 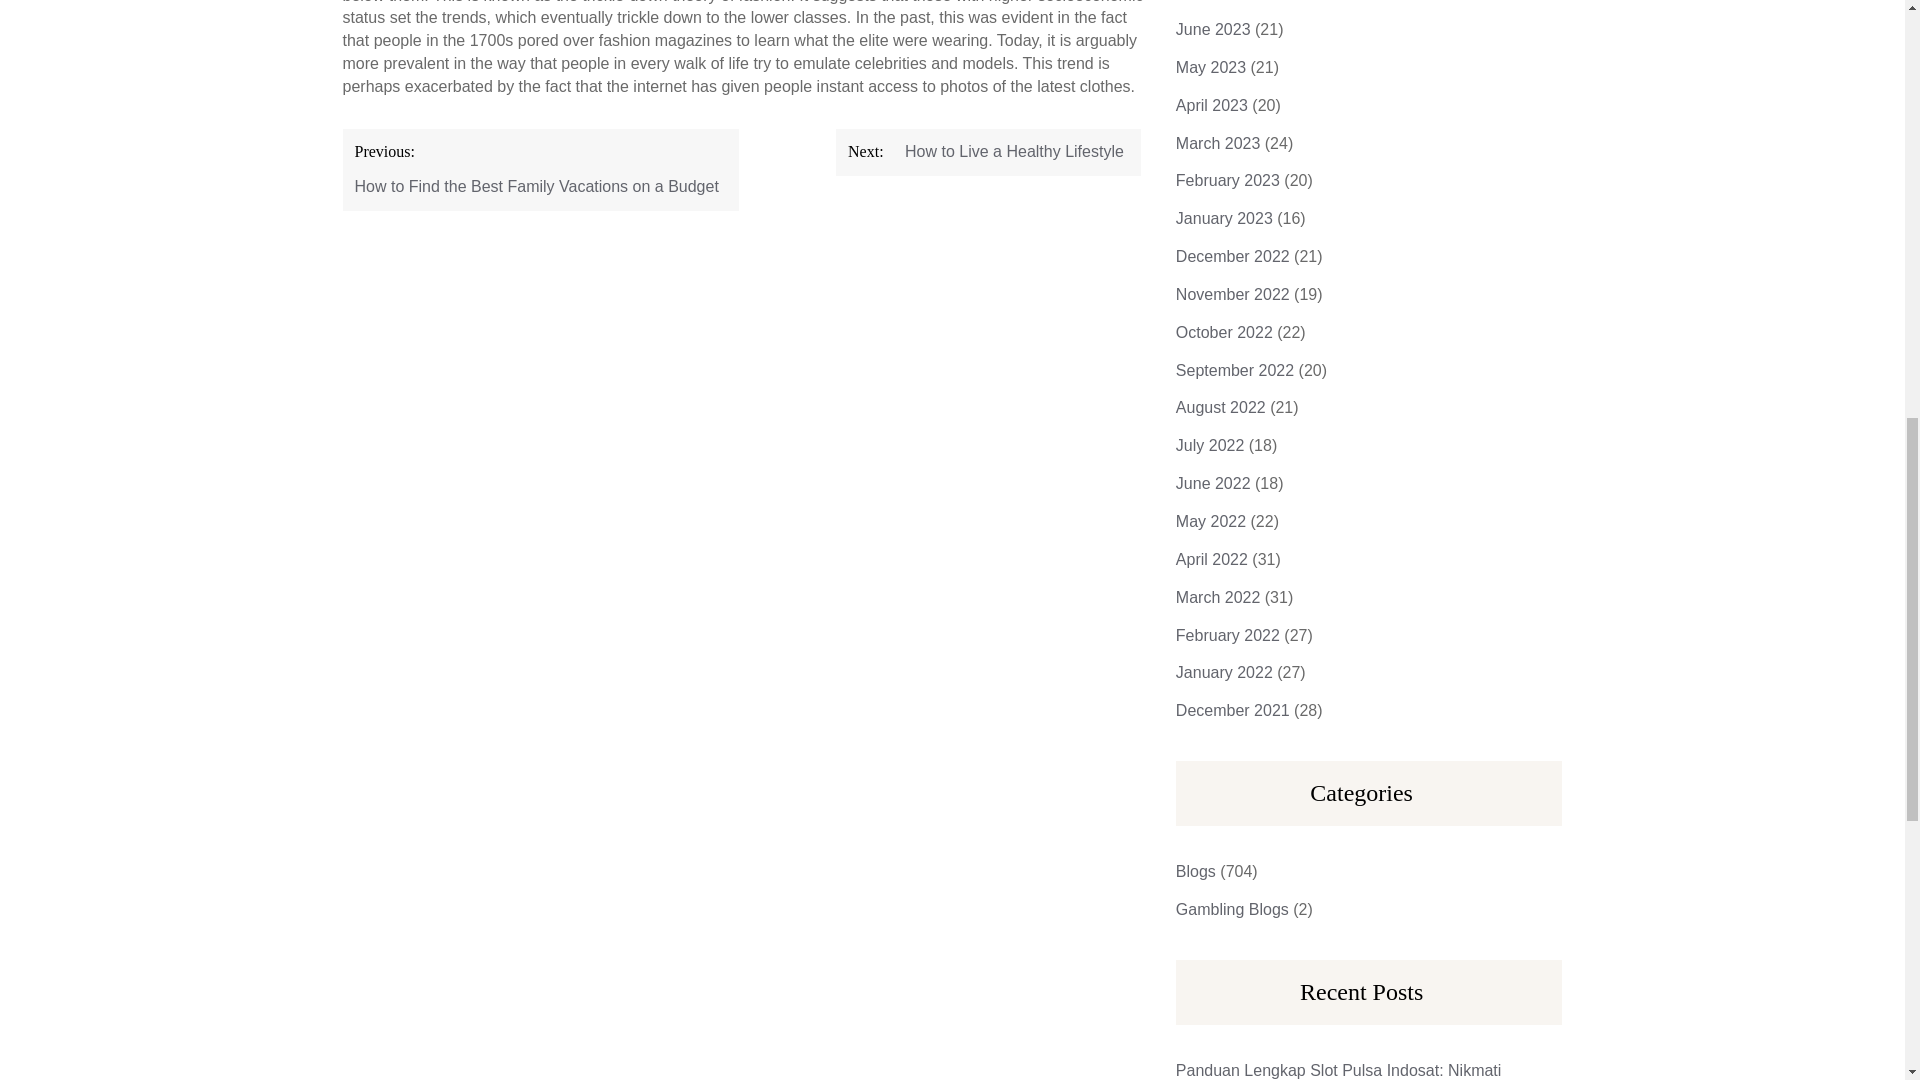 What do you see at coordinates (1224, 332) in the screenshot?
I see `October 2022` at bounding box center [1224, 332].